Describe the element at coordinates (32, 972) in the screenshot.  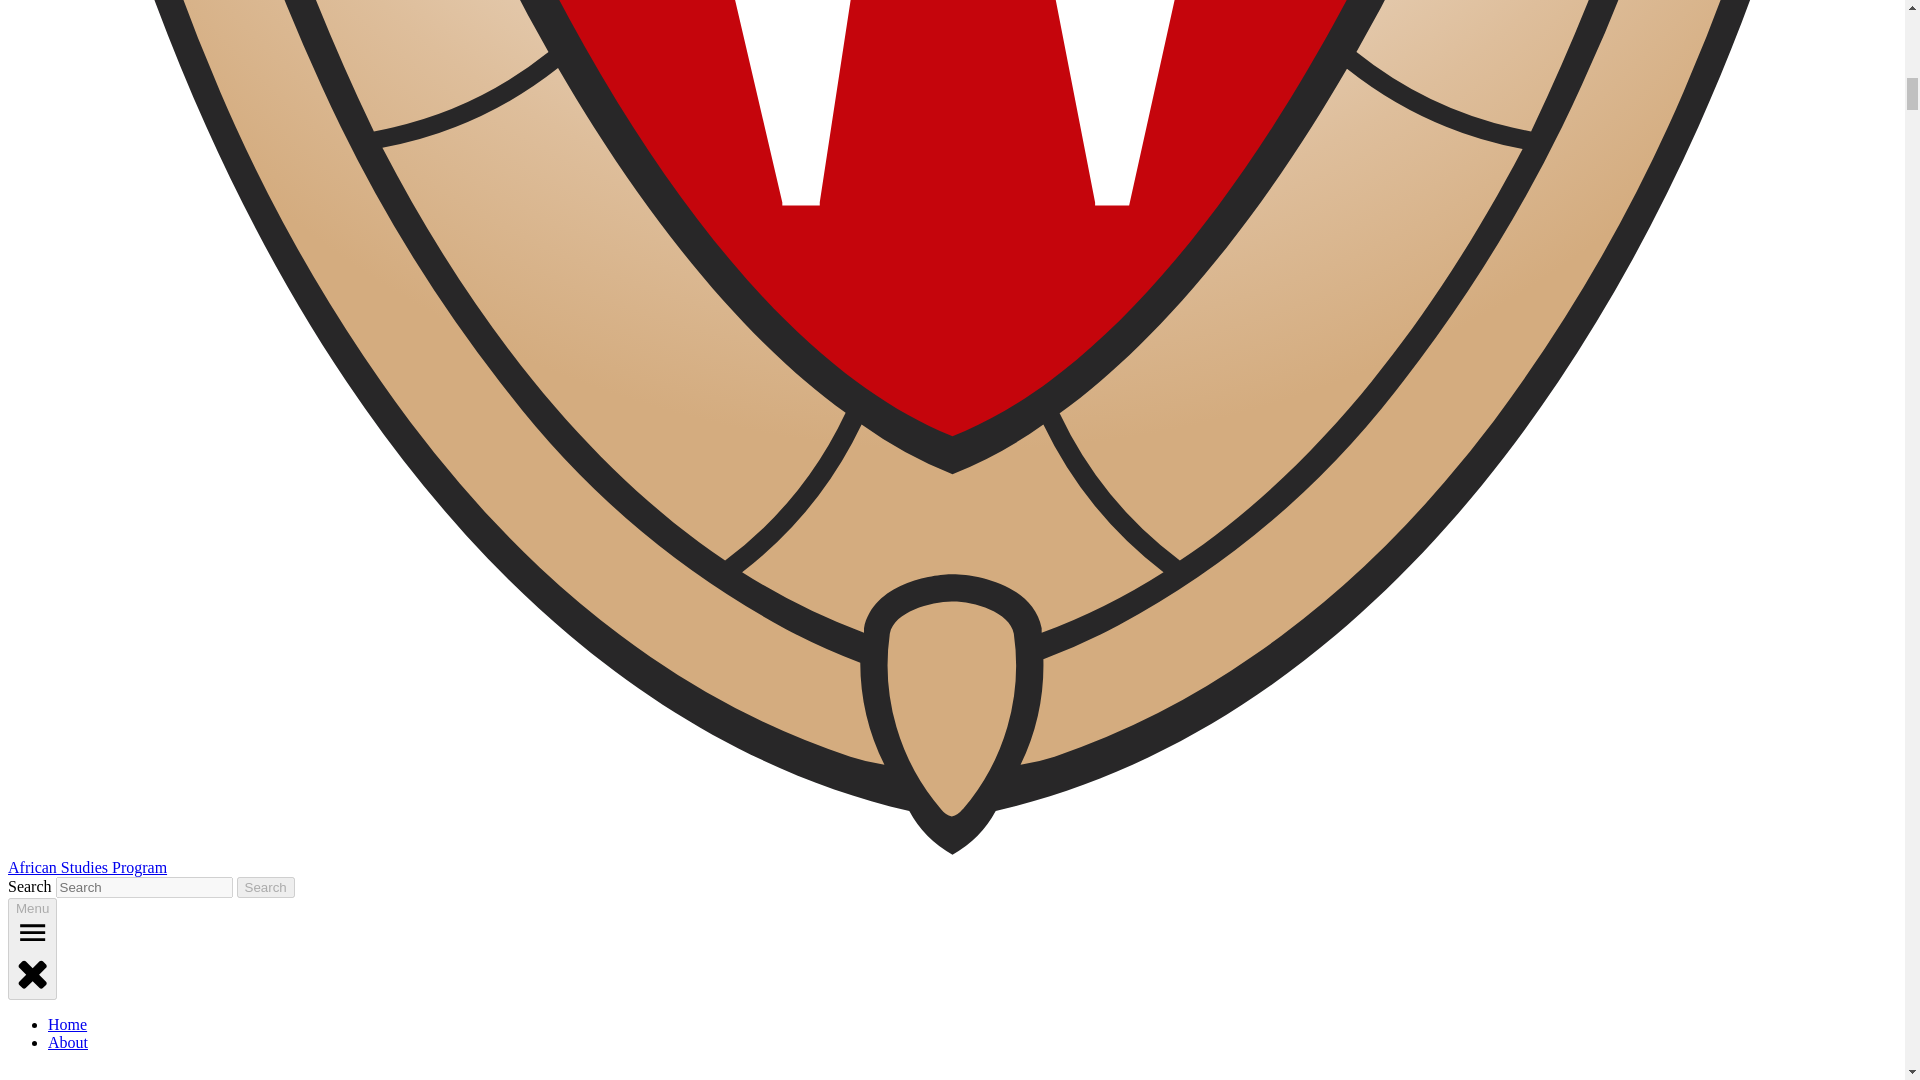
I see `close` at that location.